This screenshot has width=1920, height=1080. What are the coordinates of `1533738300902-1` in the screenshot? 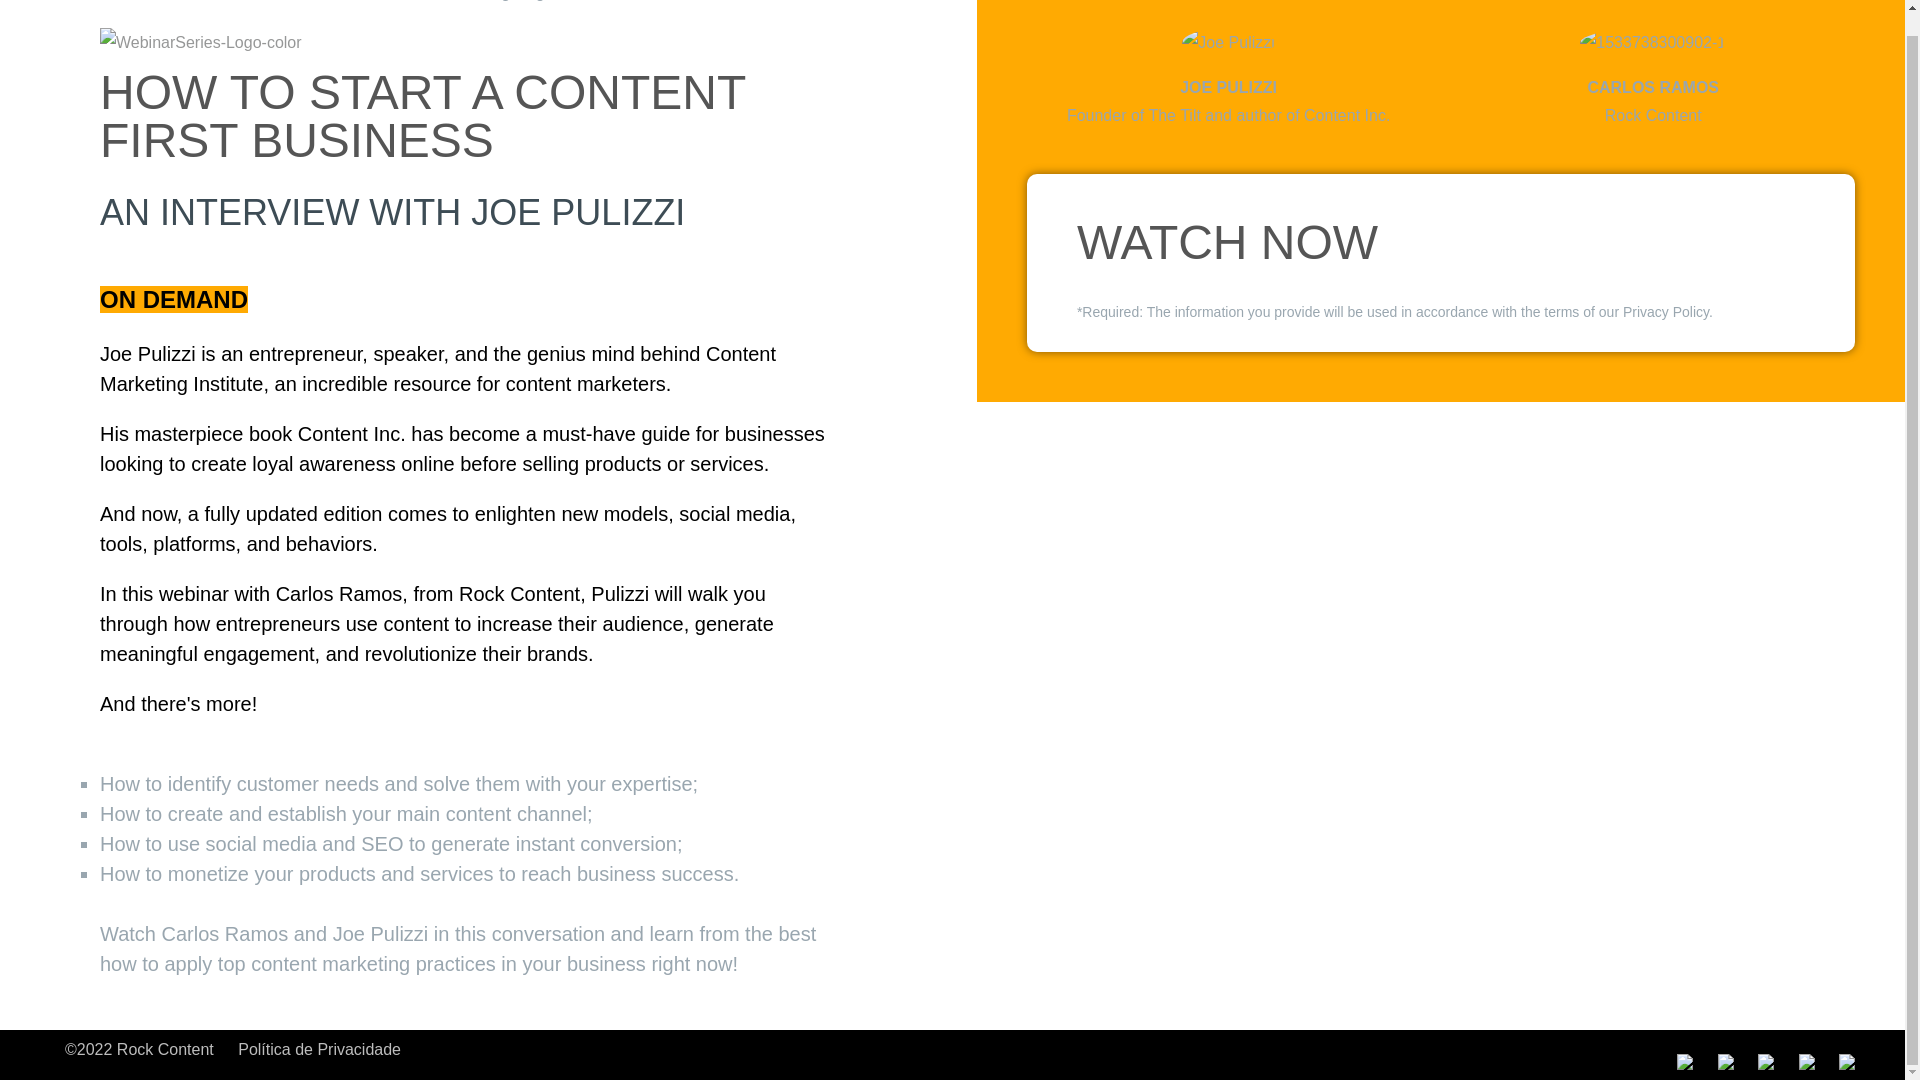 It's located at (1653, 43).